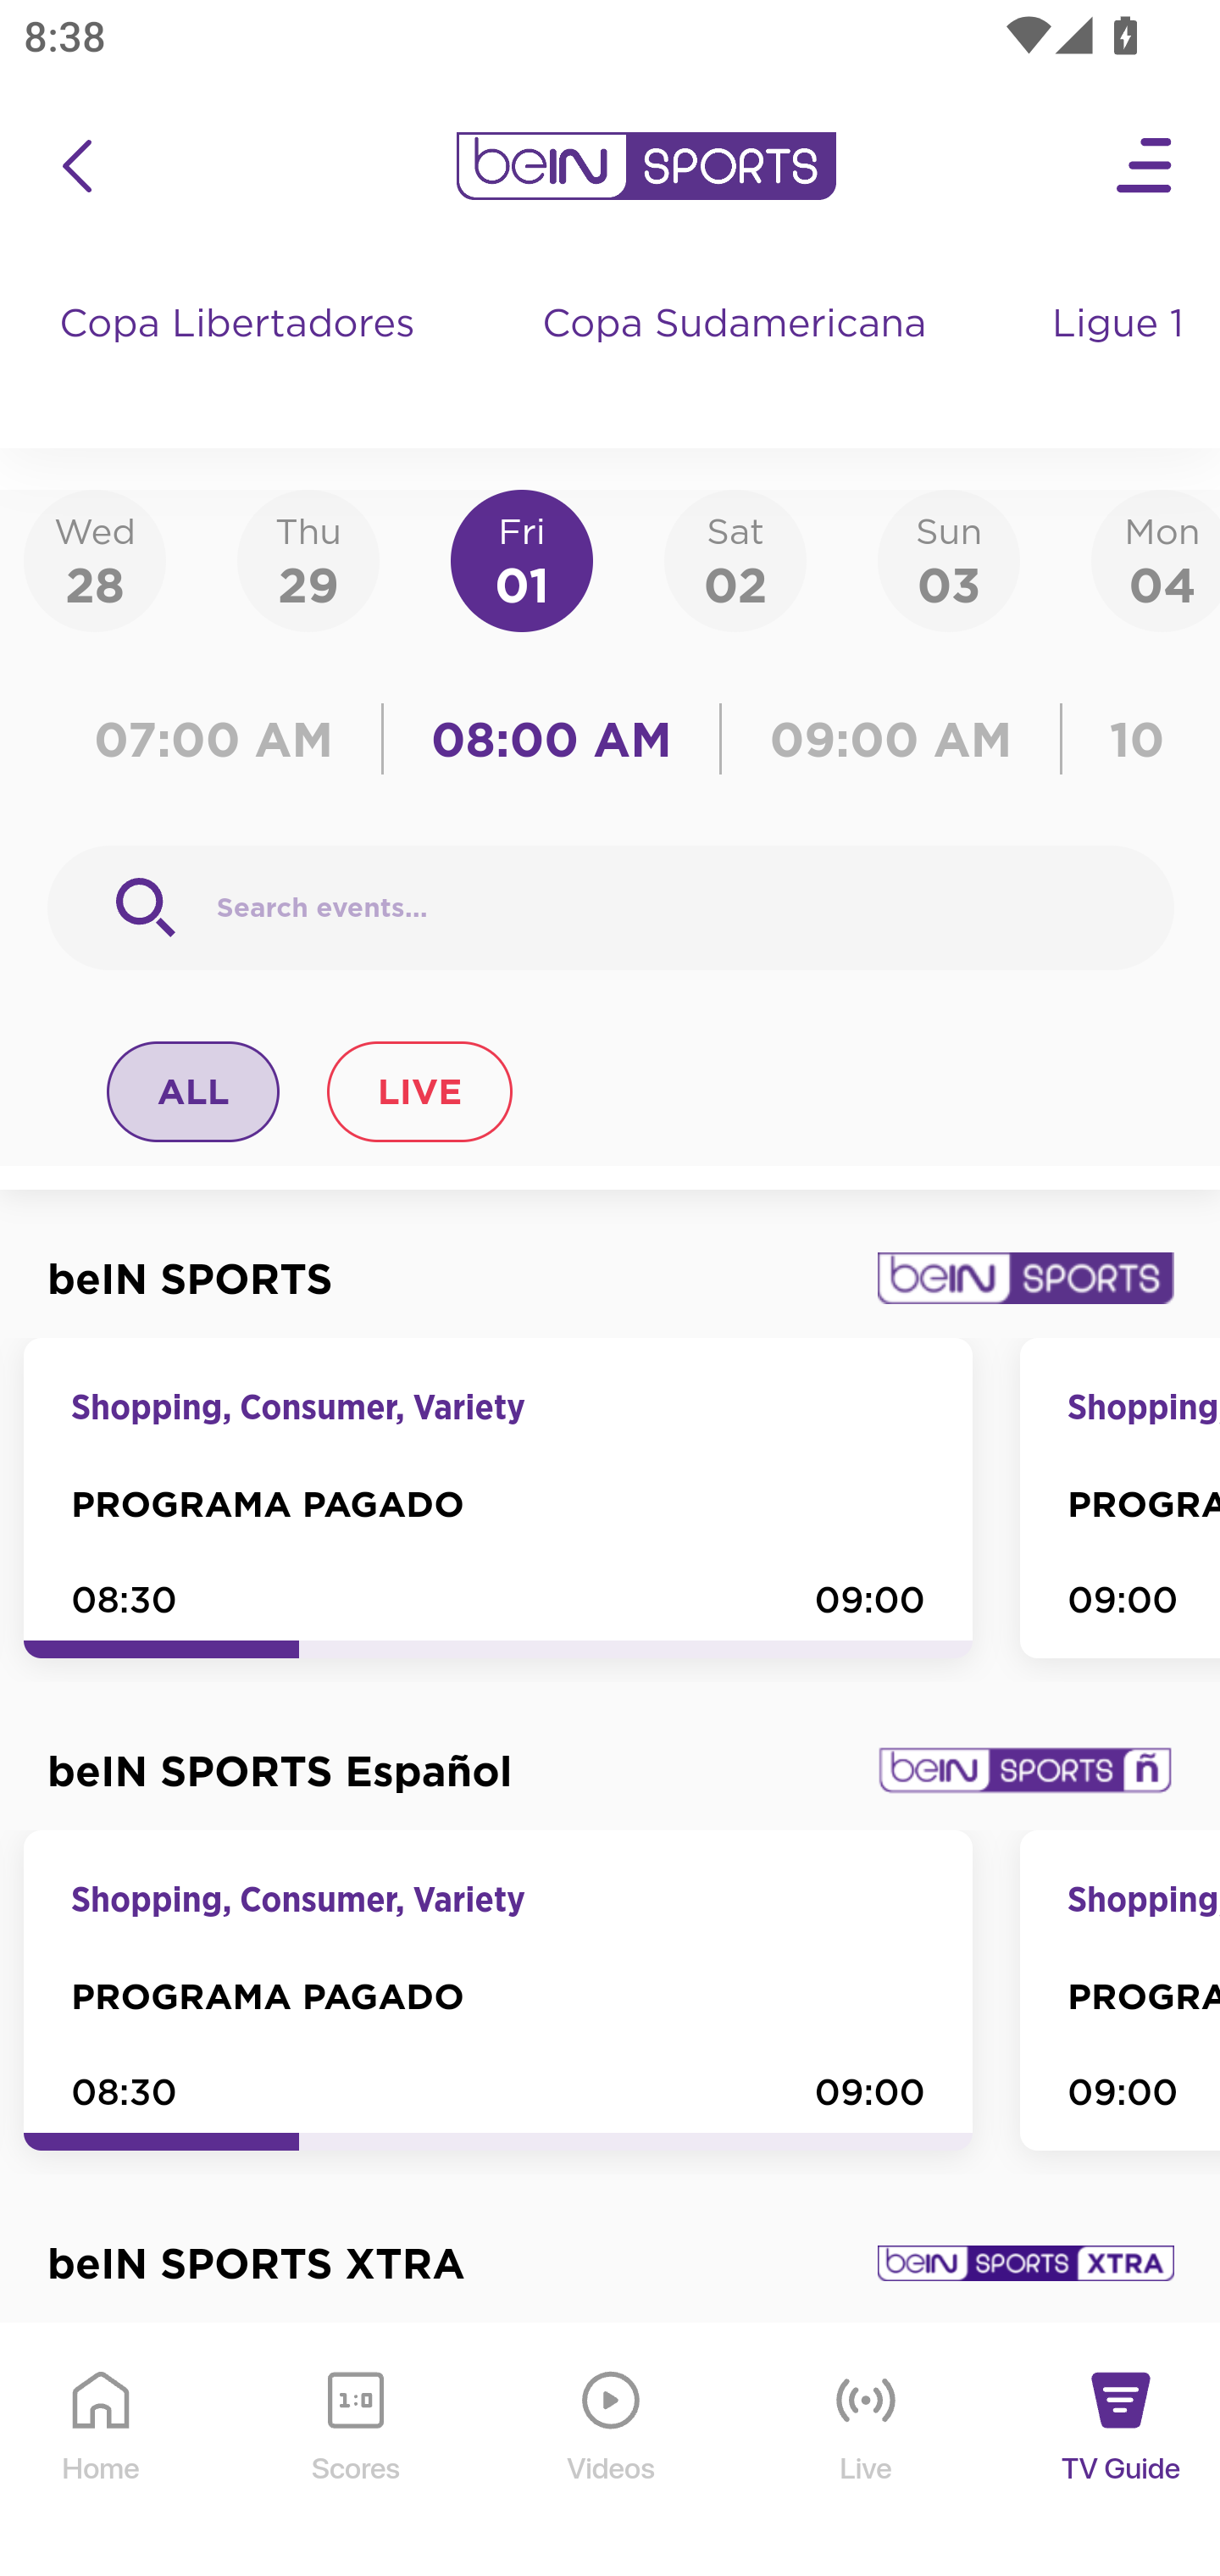  Describe the element at coordinates (646, 166) in the screenshot. I see `en-us?platform=mobile_android bein logo` at that location.